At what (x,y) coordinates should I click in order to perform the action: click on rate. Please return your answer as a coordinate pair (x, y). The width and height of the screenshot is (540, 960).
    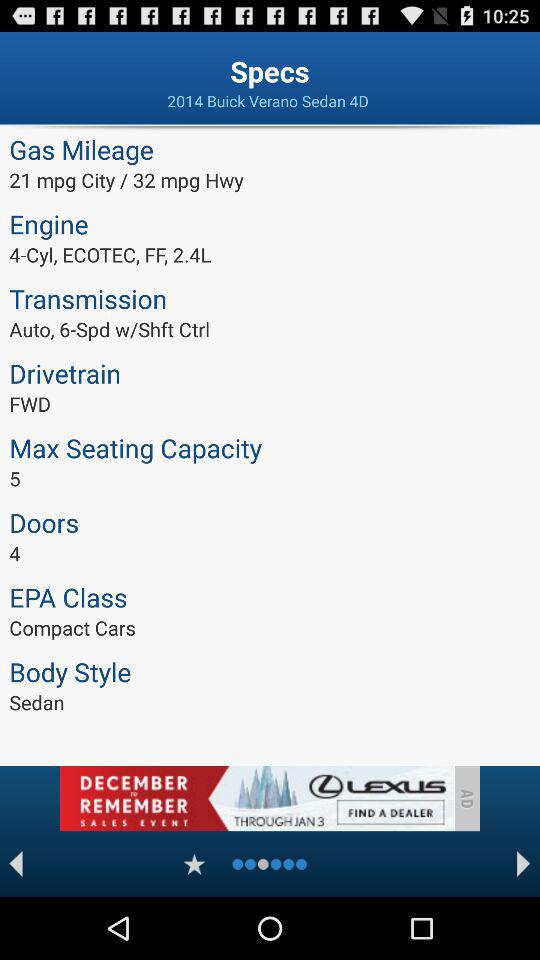
    Looking at the image, I should click on (194, 864).